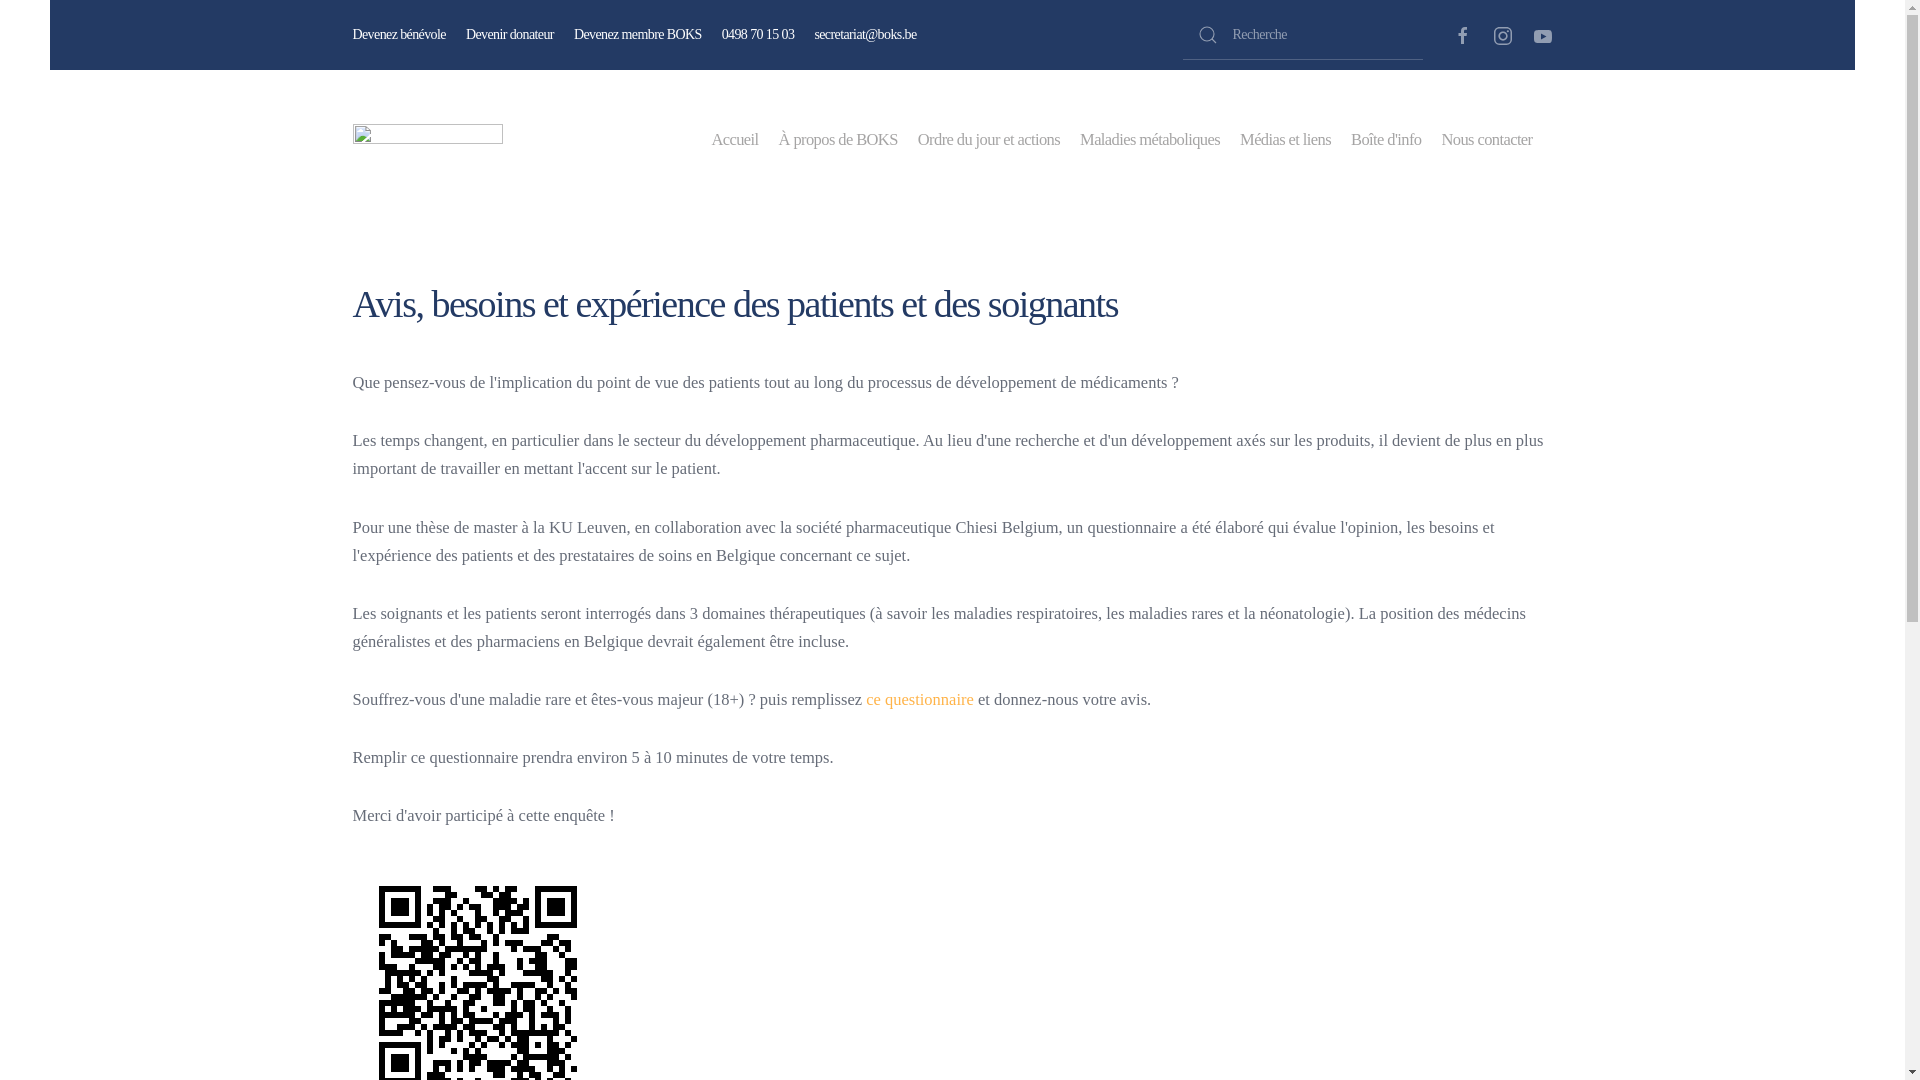 This screenshot has width=1920, height=1080. I want to click on secretariat@boks.be, so click(865, 35).